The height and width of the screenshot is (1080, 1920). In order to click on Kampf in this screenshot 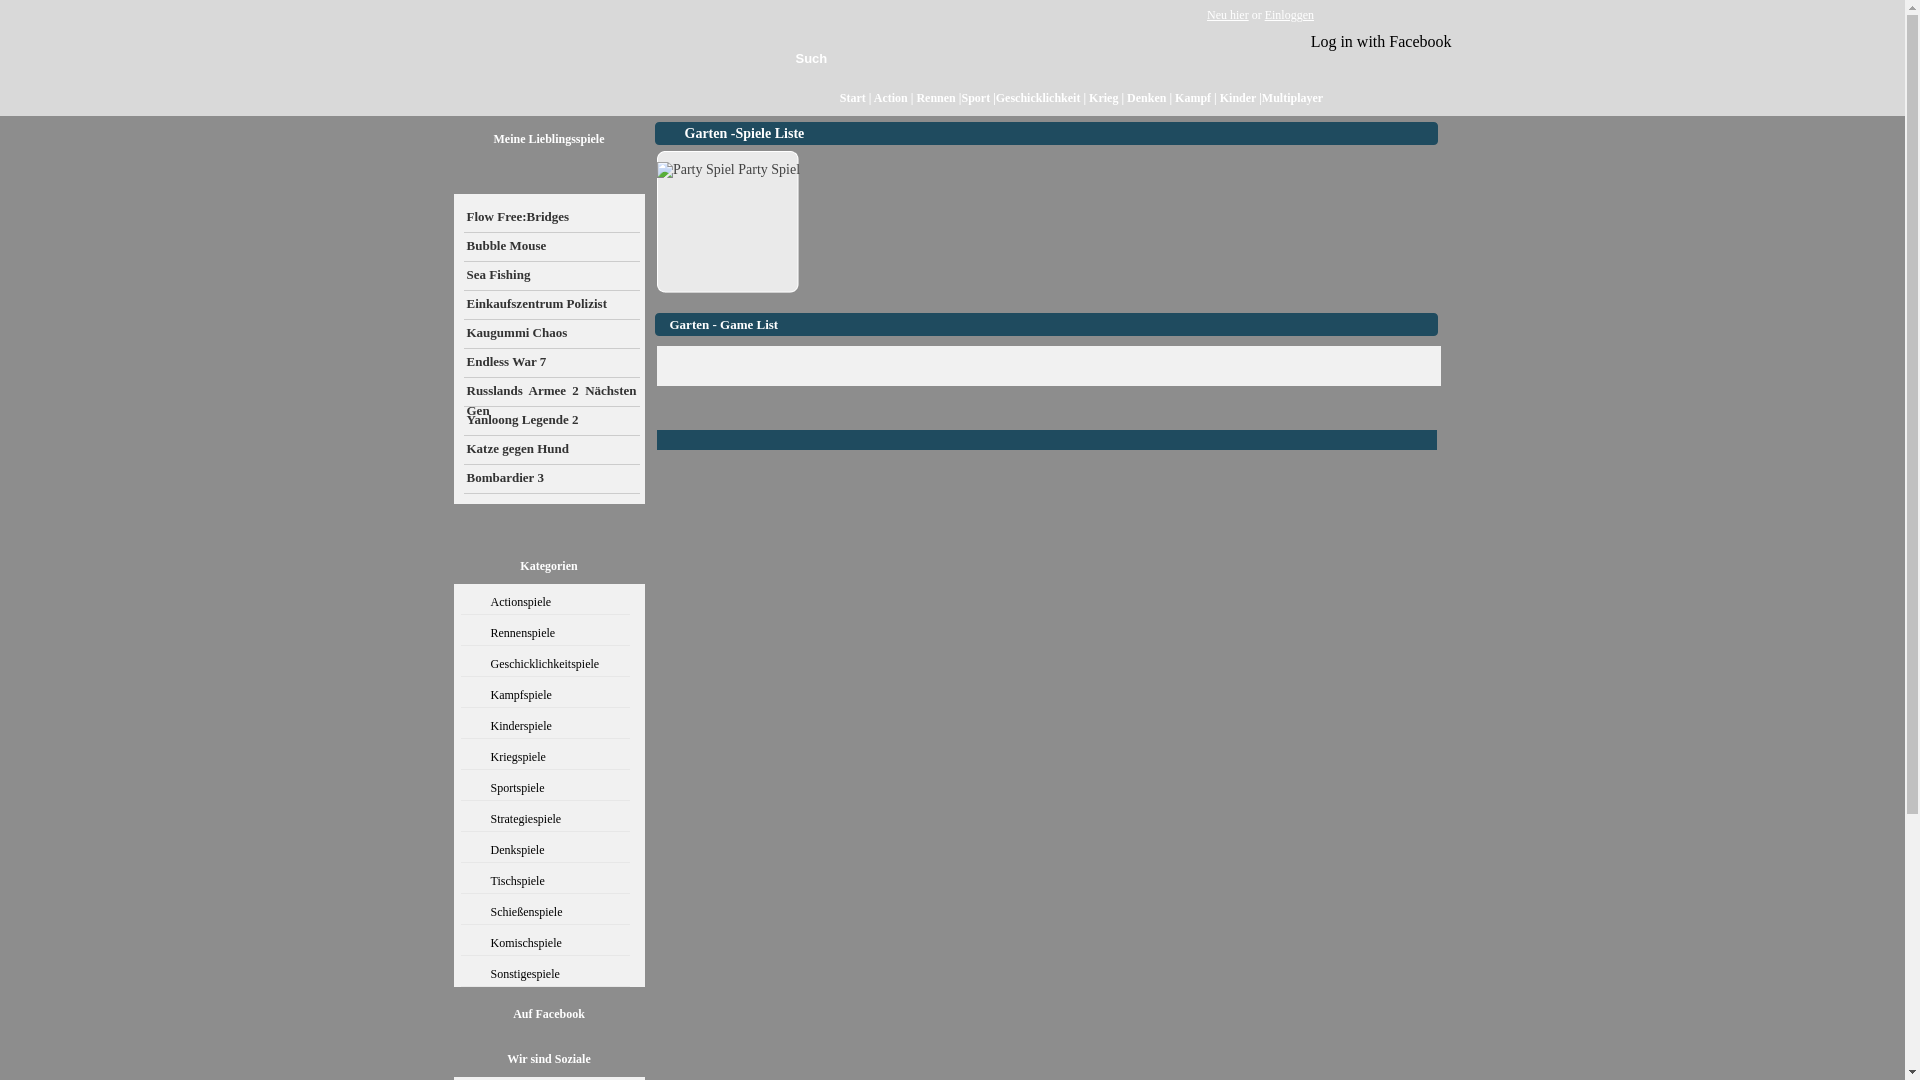, I will do `click(1194, 98)`.